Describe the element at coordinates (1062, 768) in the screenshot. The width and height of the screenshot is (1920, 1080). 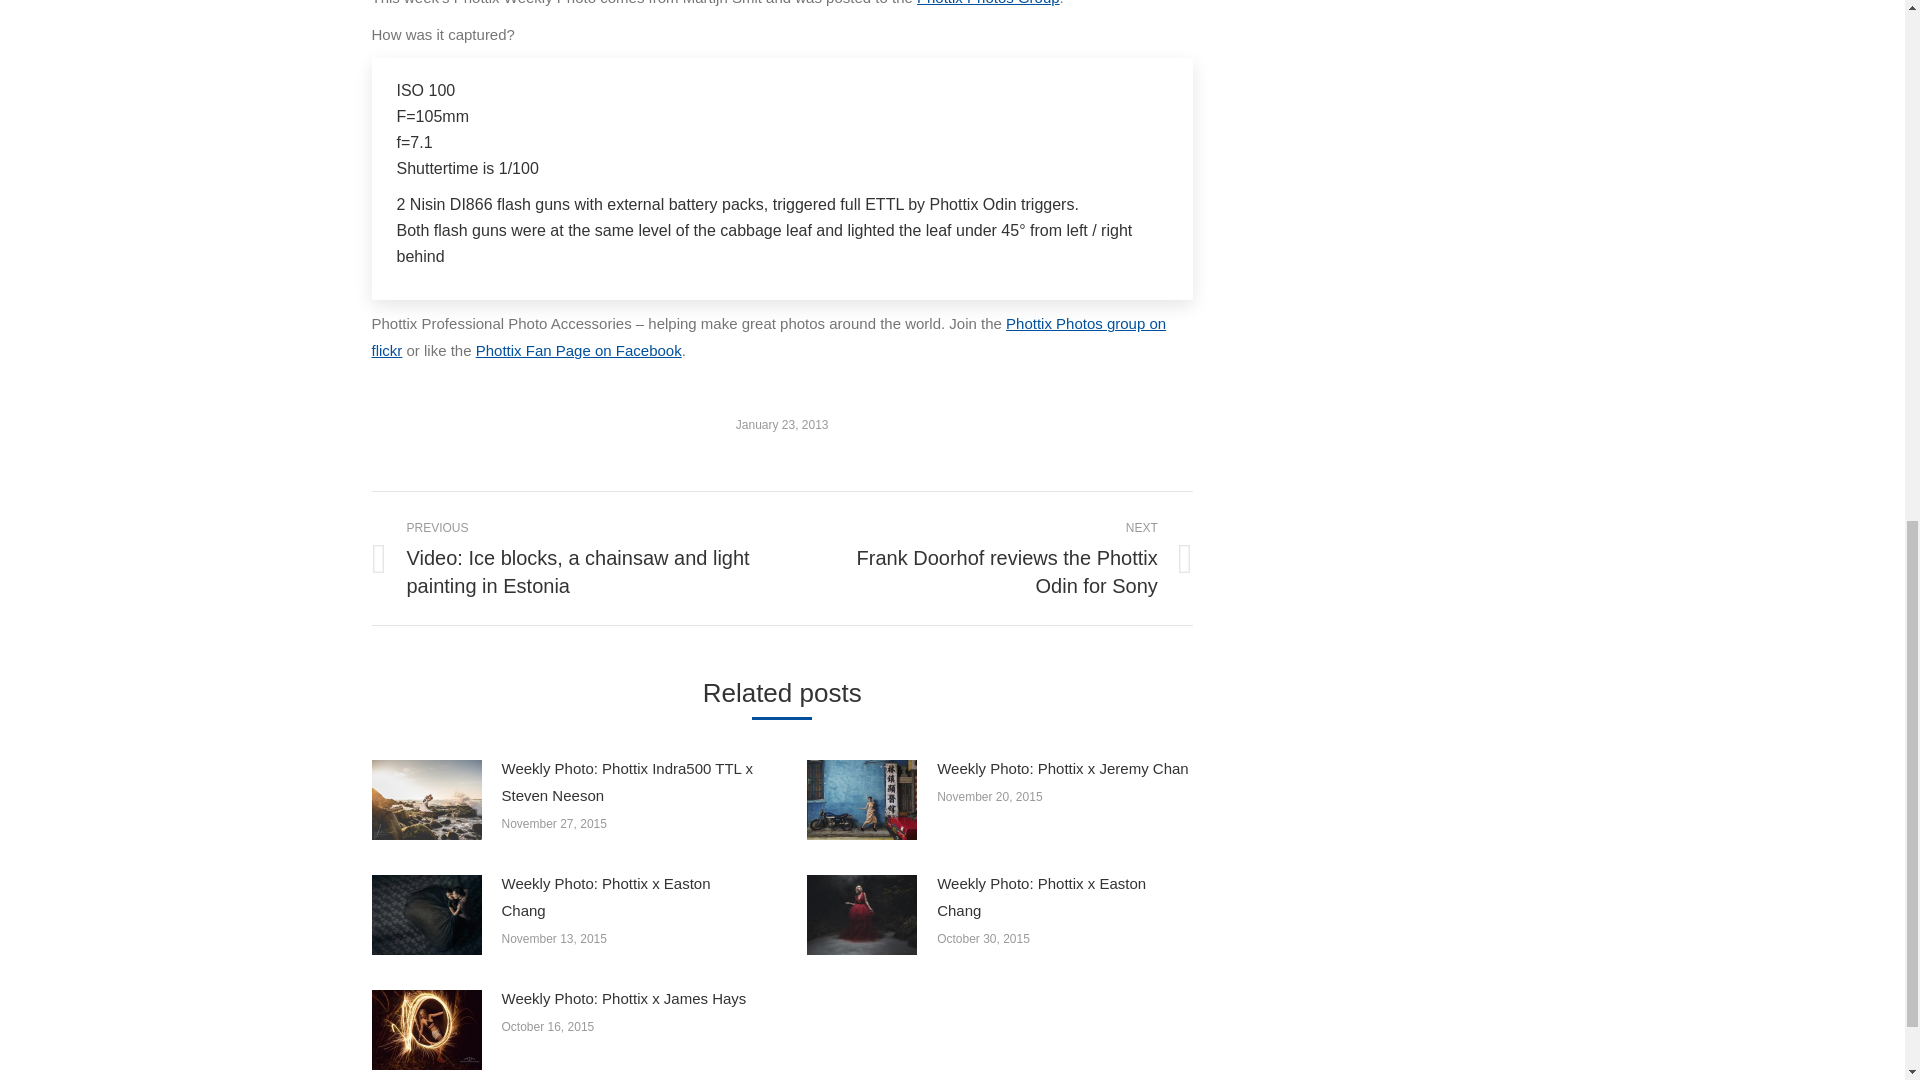
I see `Weekly Photo: Phottix x Jeremy Chan` at that location.